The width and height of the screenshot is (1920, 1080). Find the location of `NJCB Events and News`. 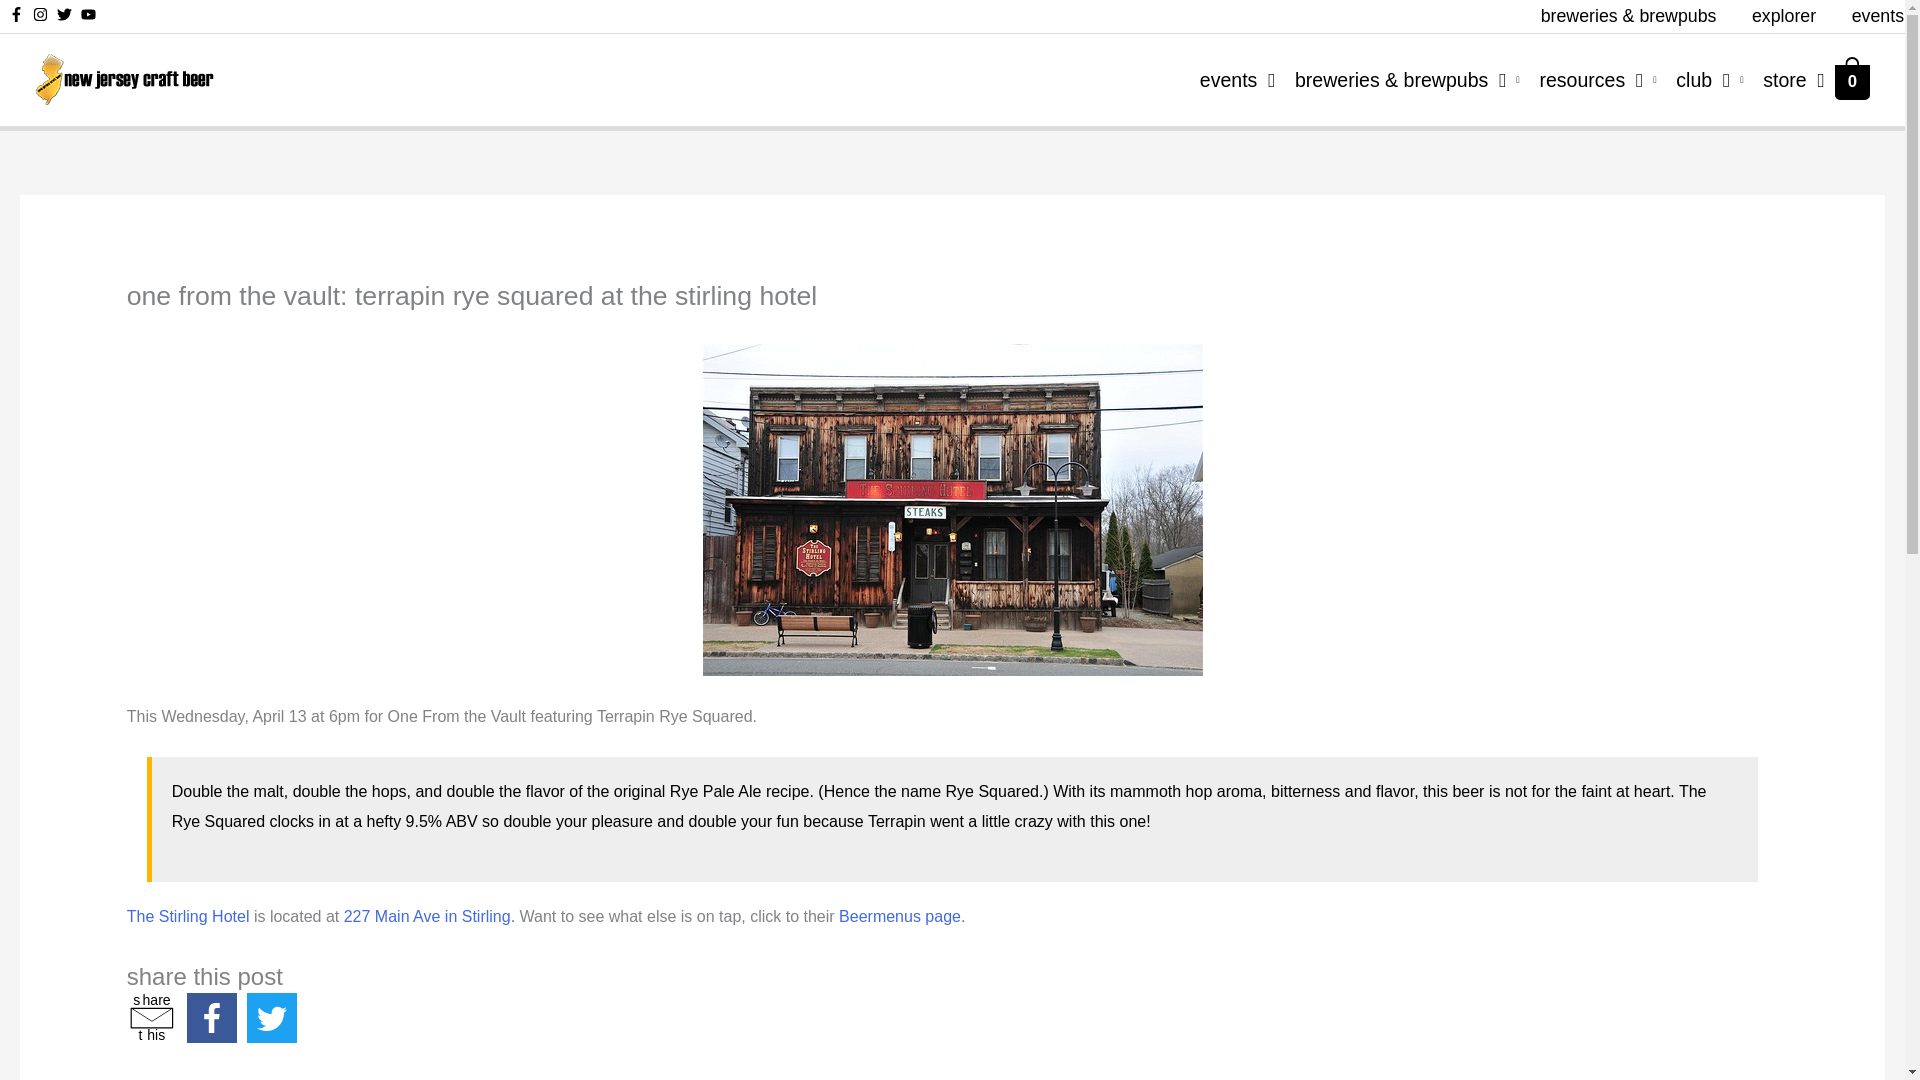

NJCB Events and News is located at coordinates (1784, 79).